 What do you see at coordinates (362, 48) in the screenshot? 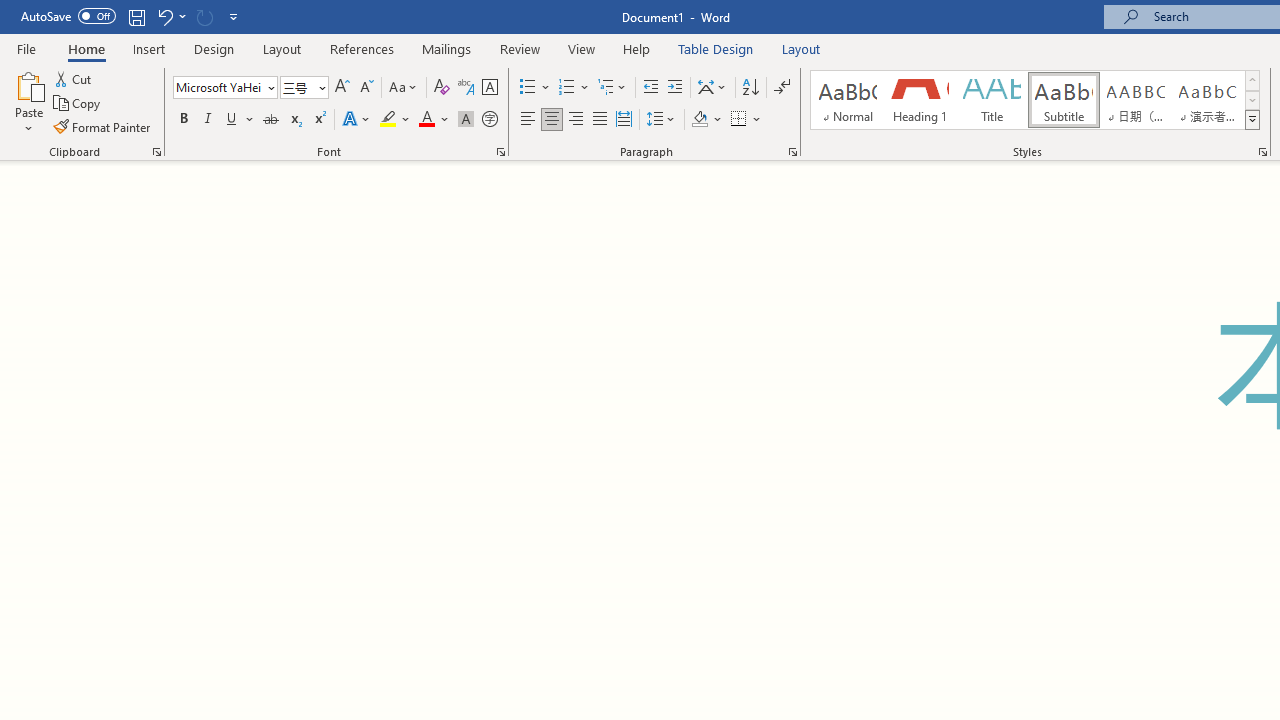
I see `References` at bounding box center [362, 48].